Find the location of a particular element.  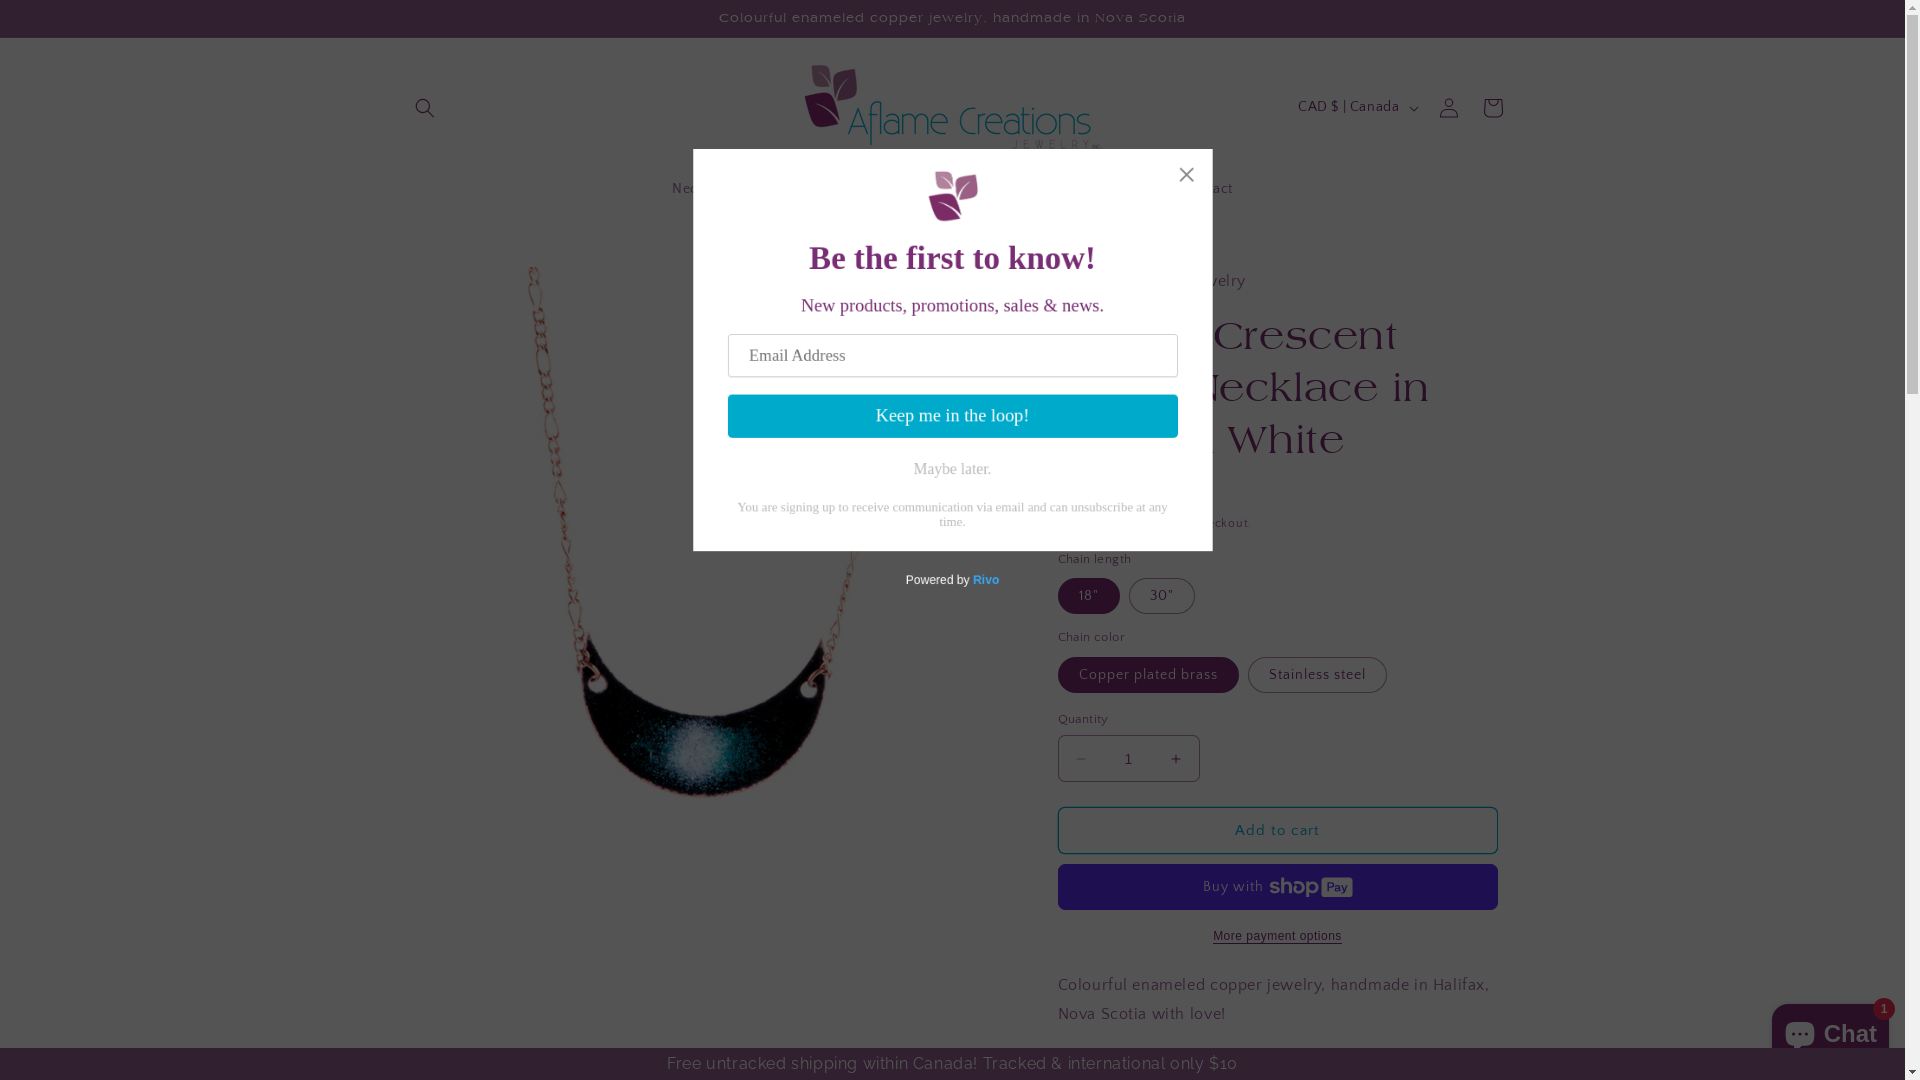

More payment options is located at coordinates (1278, 936).